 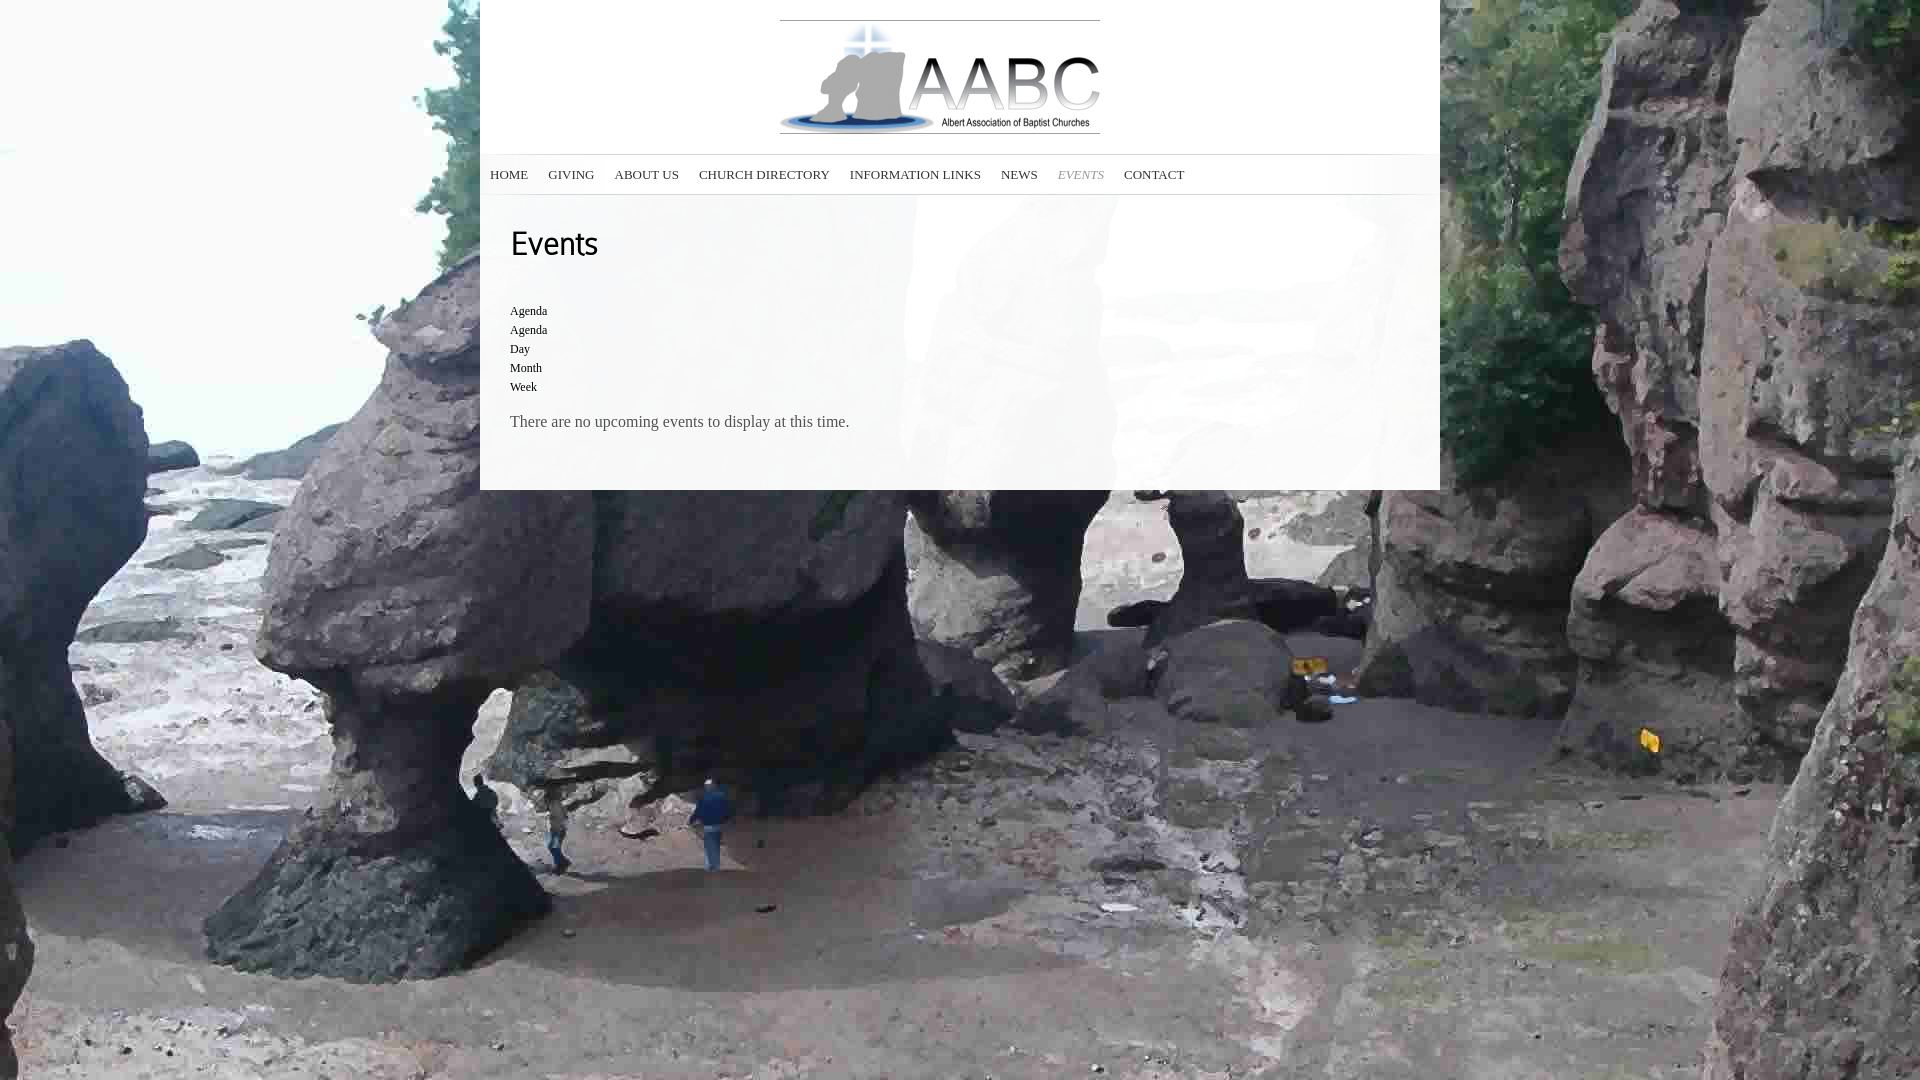 What do you see at coordinates (1154, 174) in the screenshot?
I see `CONTACT` at bounding box center [1154, 174].